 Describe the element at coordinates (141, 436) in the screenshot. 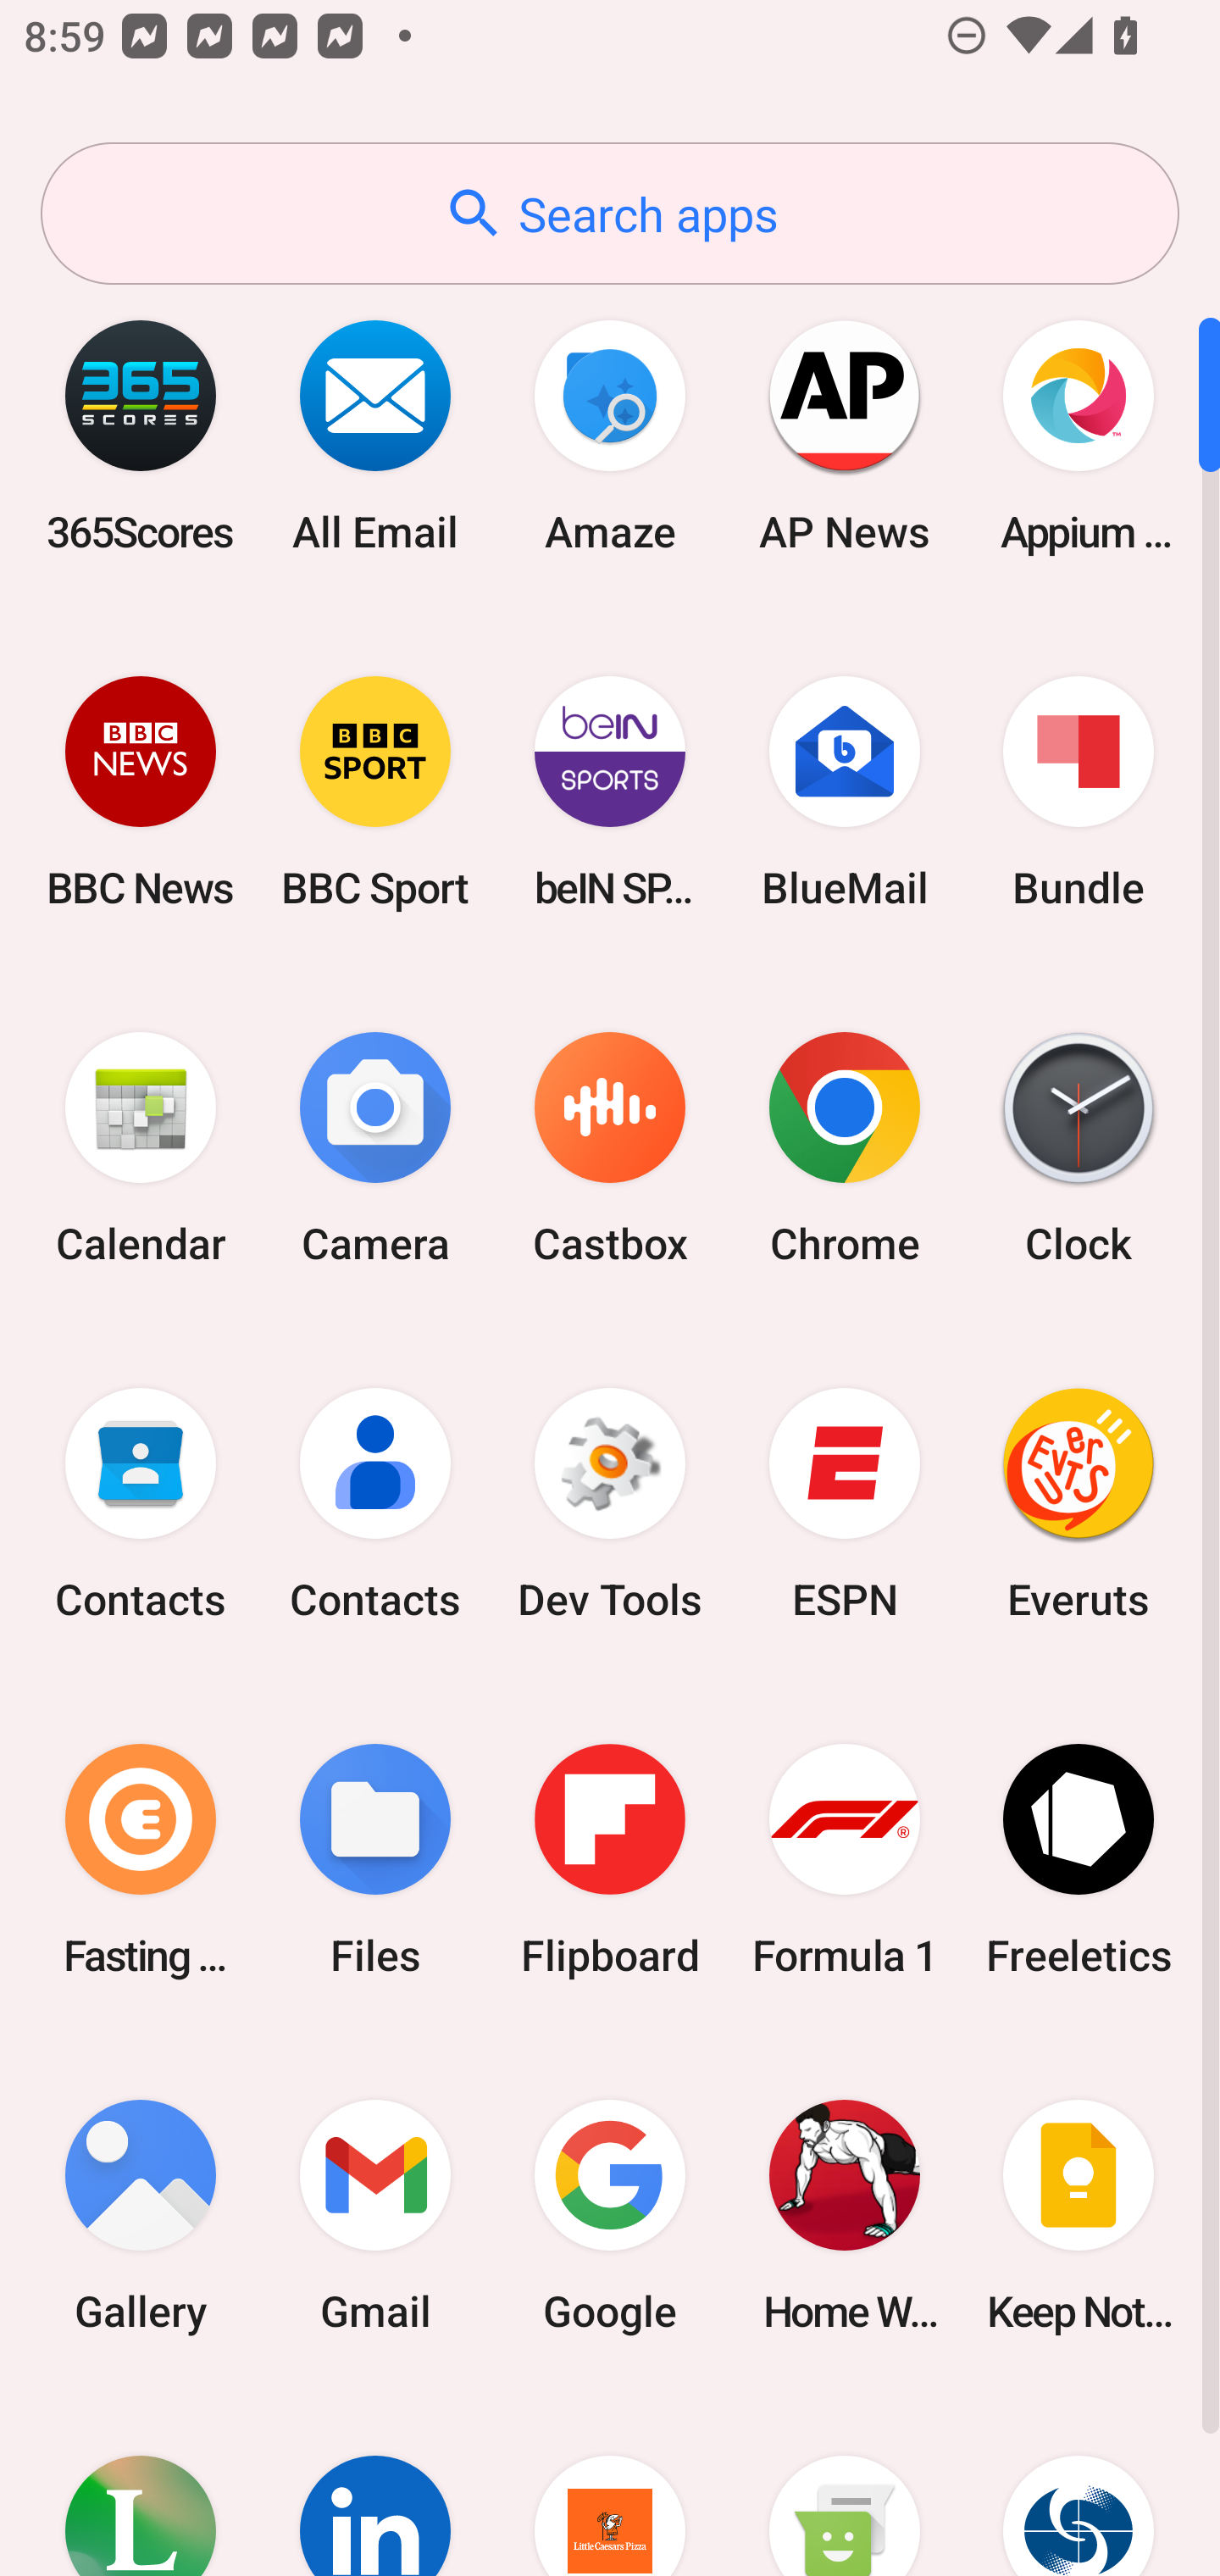

I see `365Scores` at that location.